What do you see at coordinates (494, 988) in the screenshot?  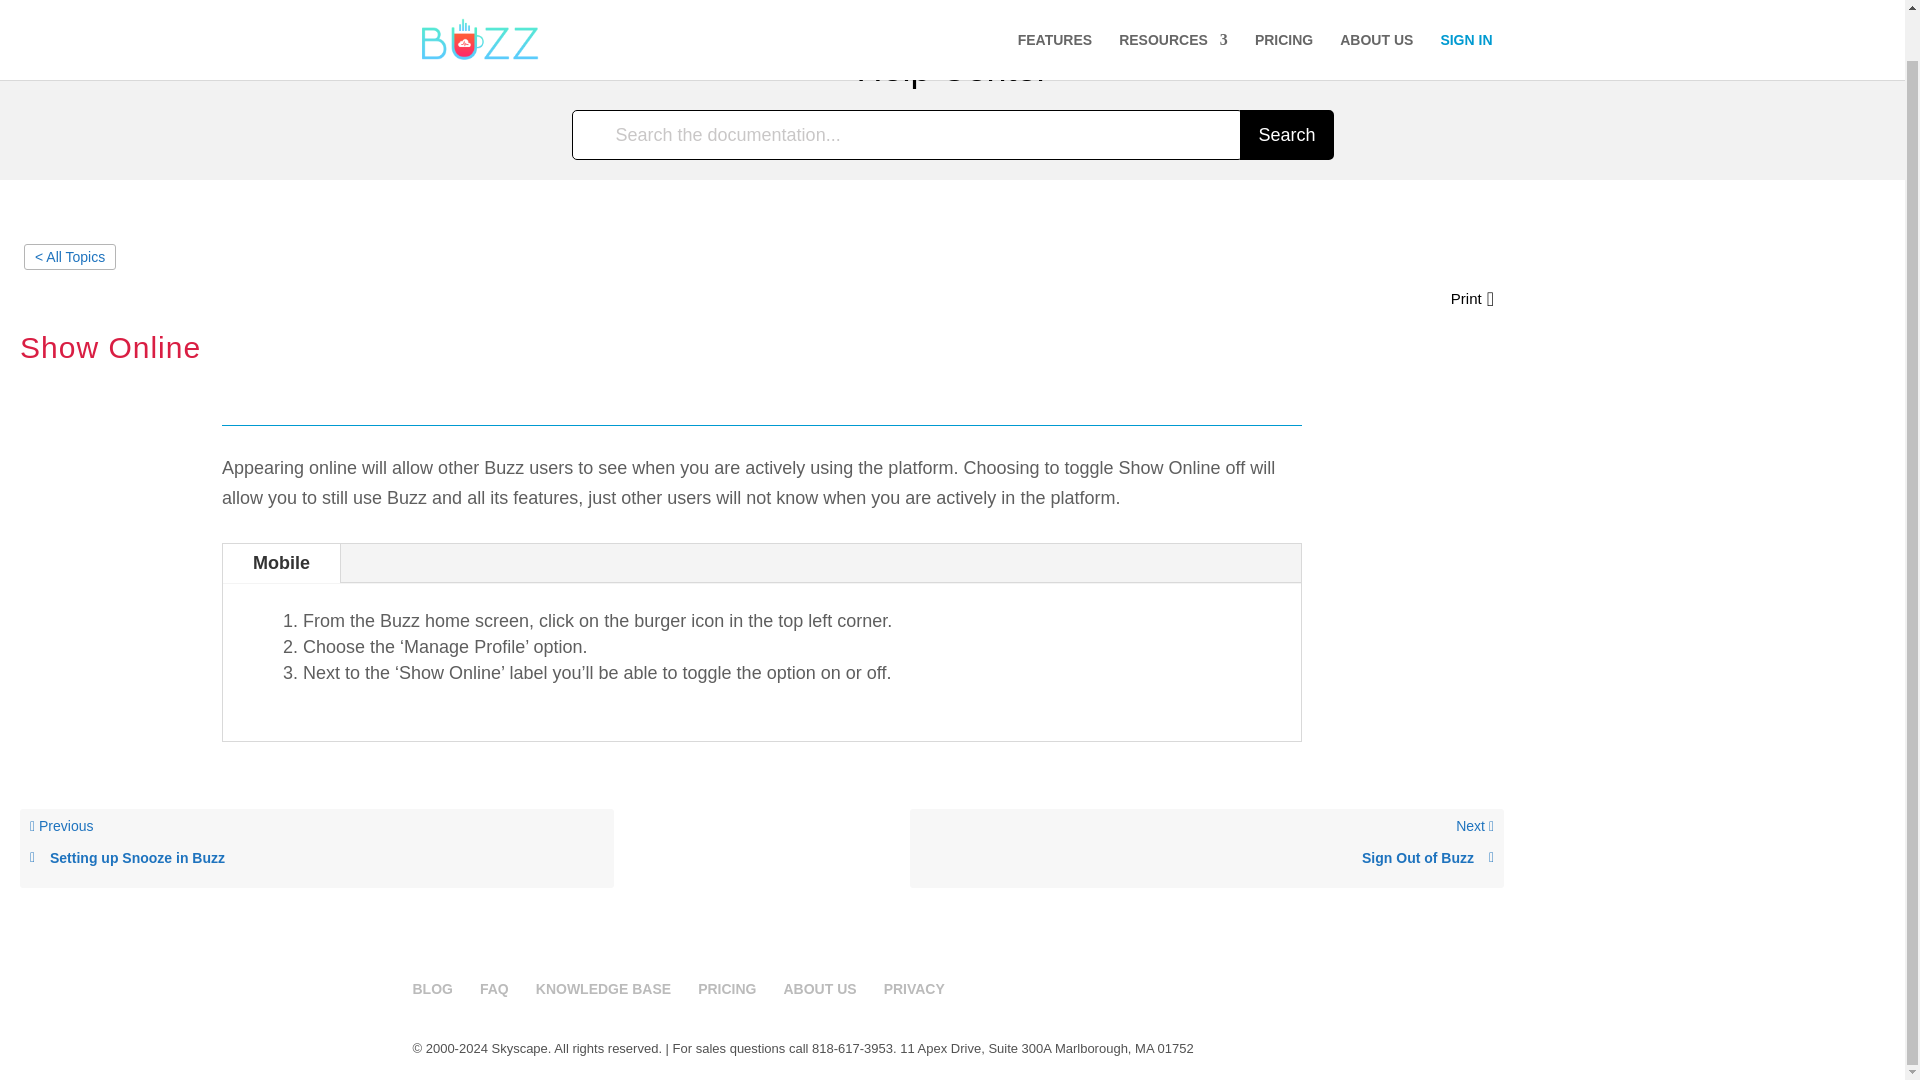 I see `Setting up Snooze in Buzz` at bounding box center [494, 988].